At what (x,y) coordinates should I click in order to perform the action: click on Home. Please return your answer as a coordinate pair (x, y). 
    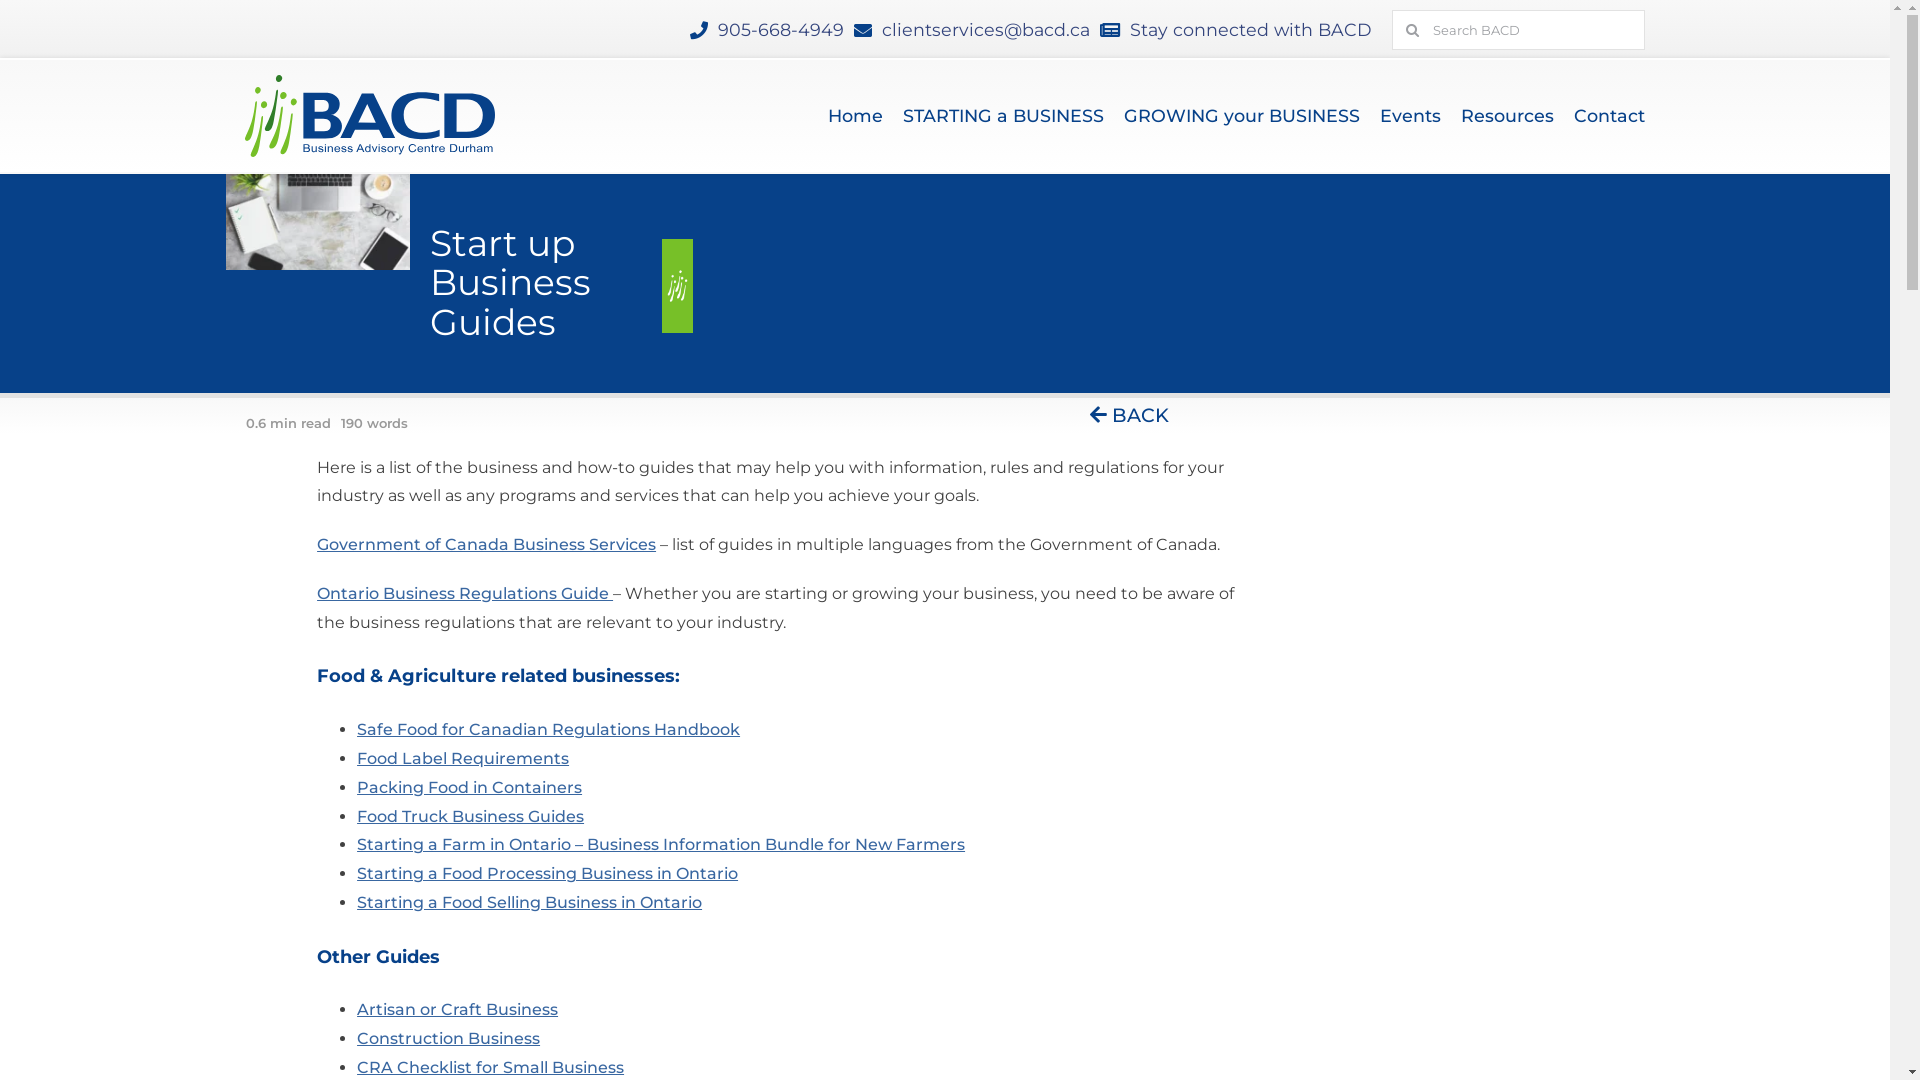
    Looking at the image, I should click on (856, 116).